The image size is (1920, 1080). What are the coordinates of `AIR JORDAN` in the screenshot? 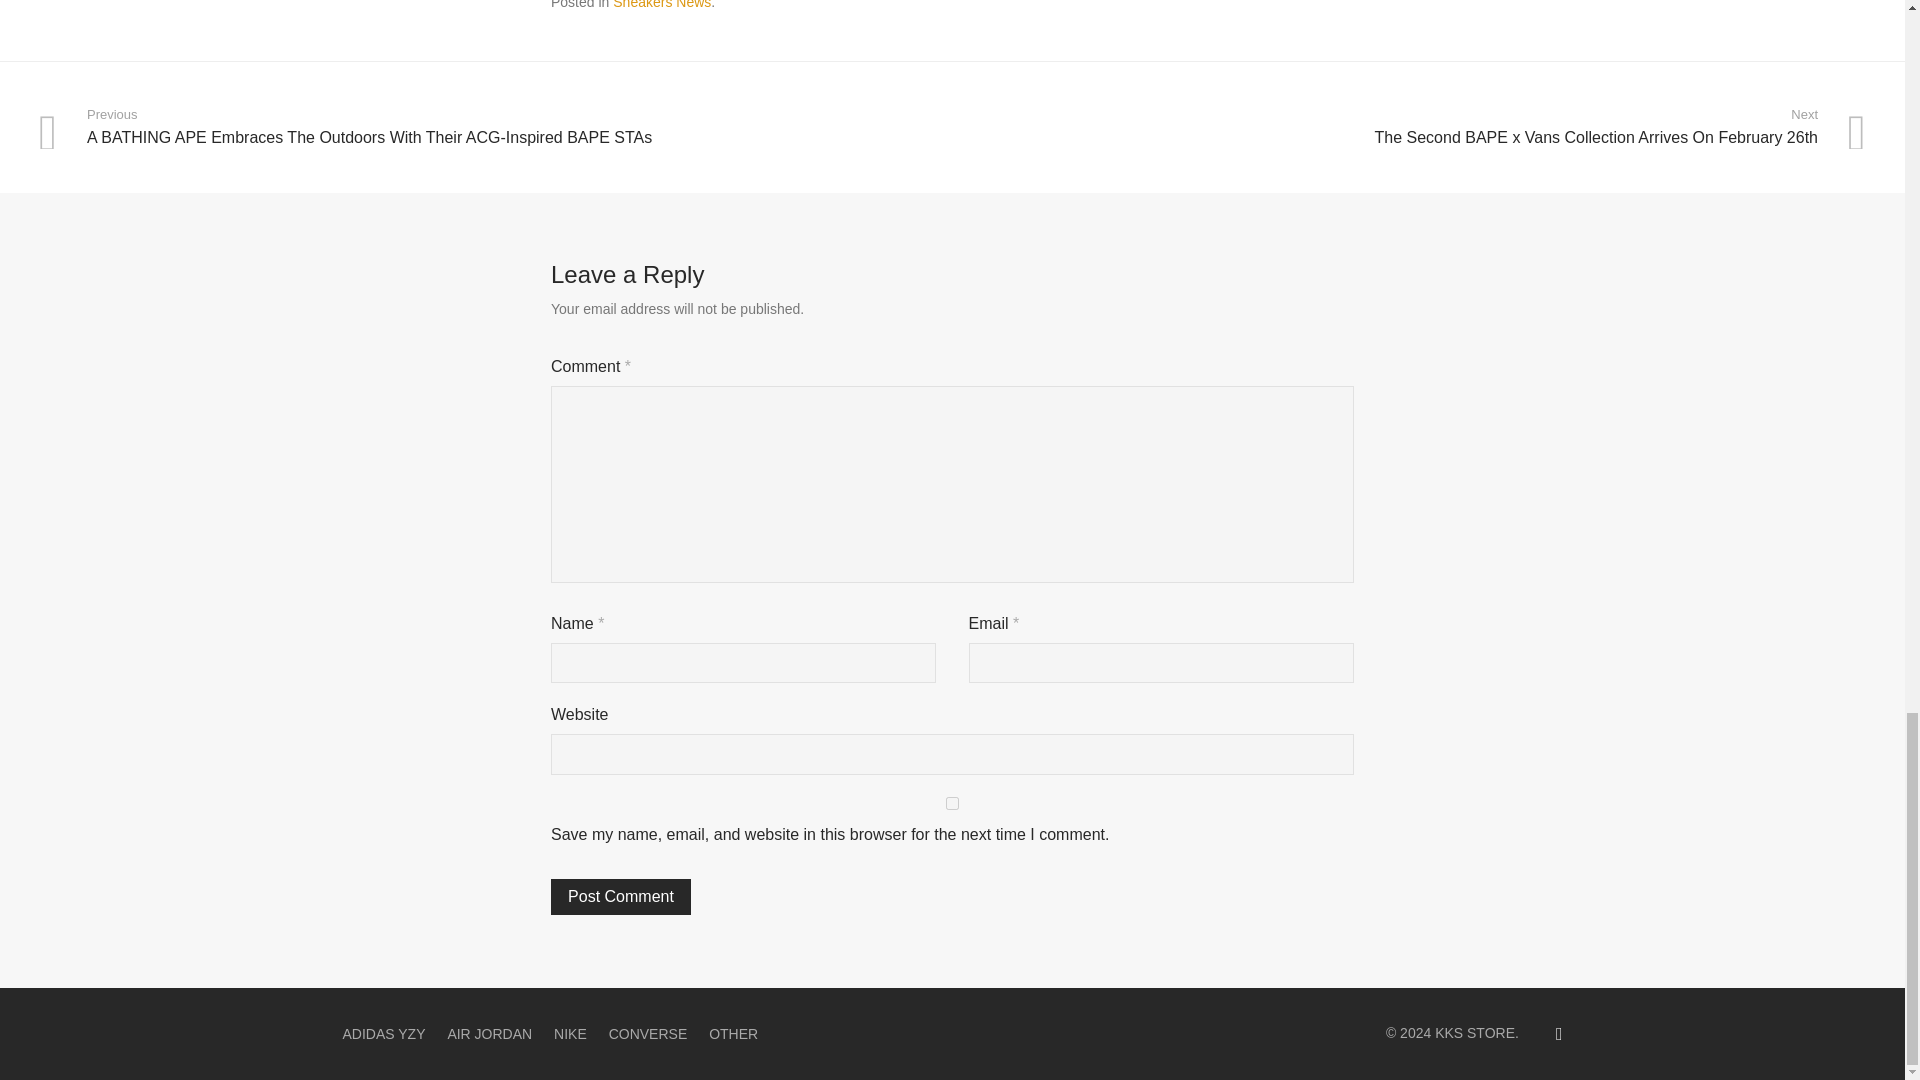 It's located at (489, 1034).